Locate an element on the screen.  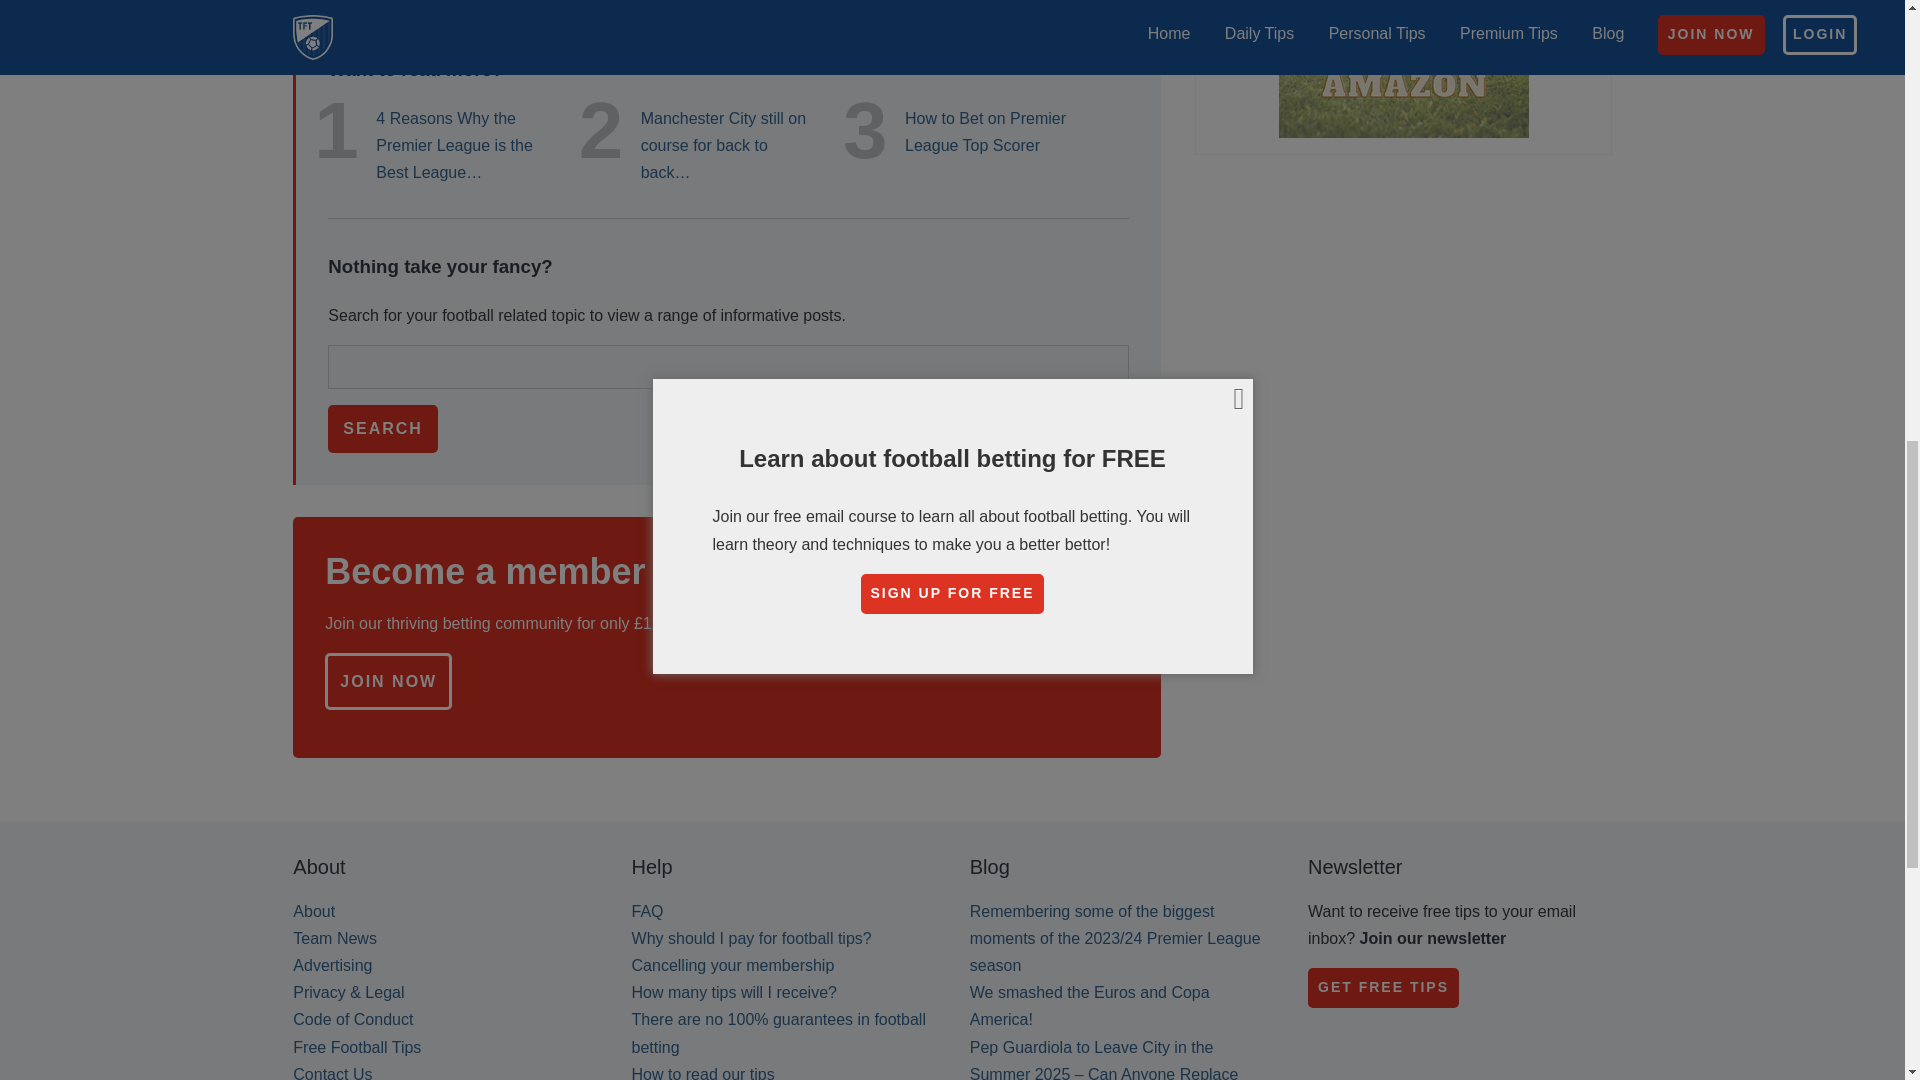
We smashed the Euros and Copa America! is located at coordinates (1089, 1006).